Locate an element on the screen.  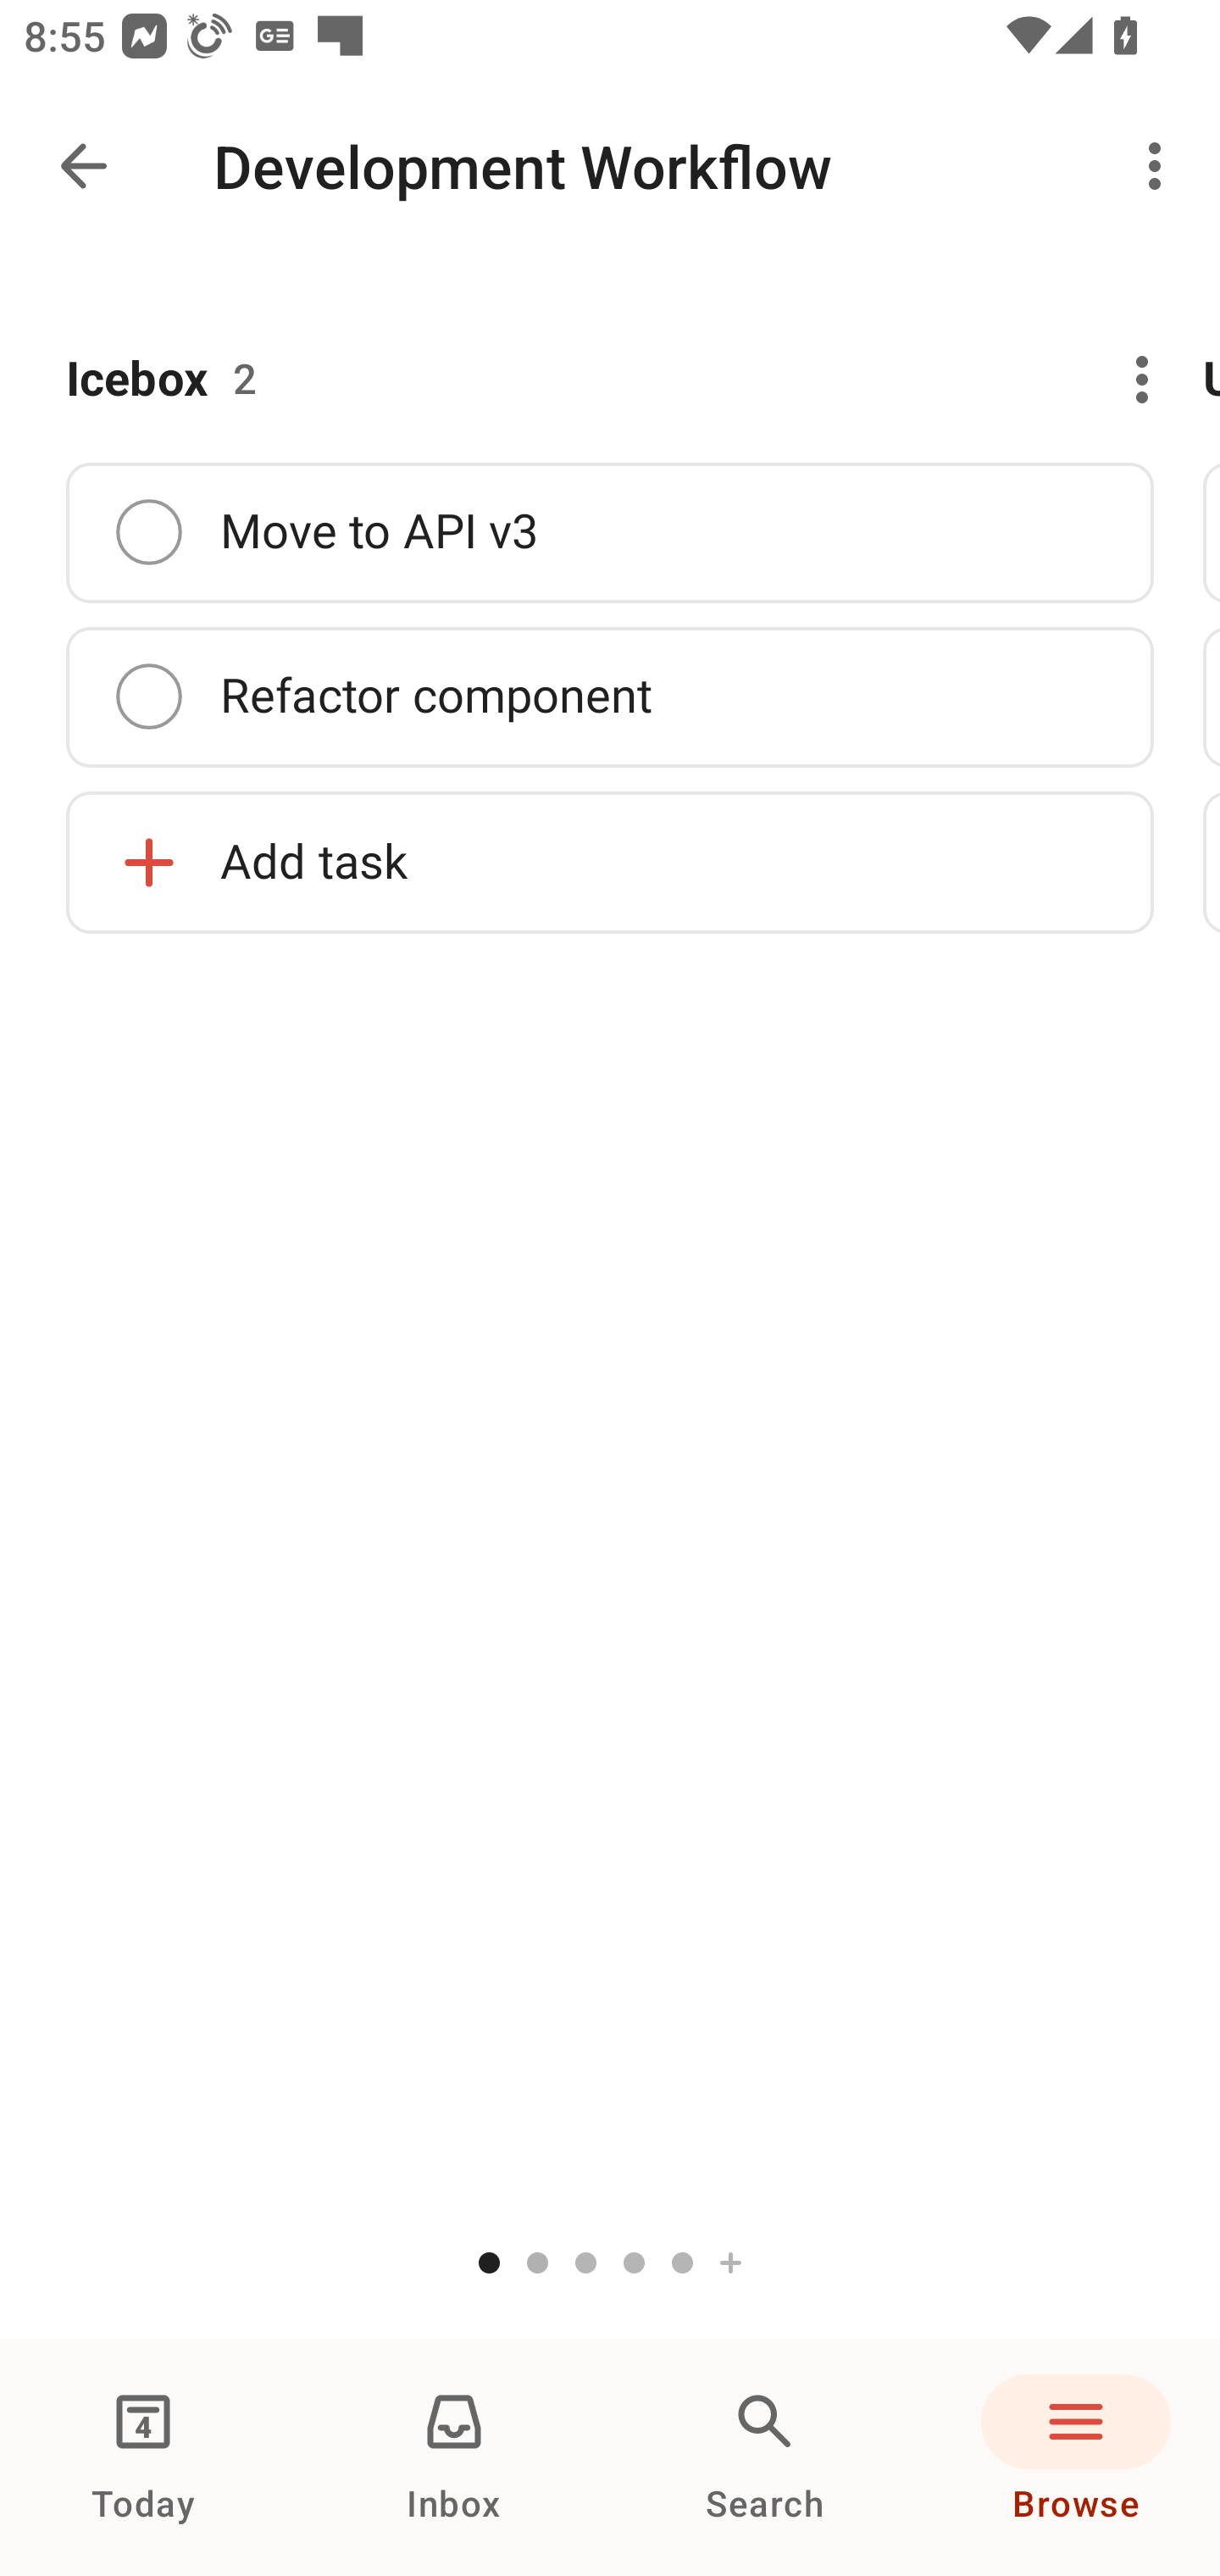
Add Add task is located at coordinates (610, 861).